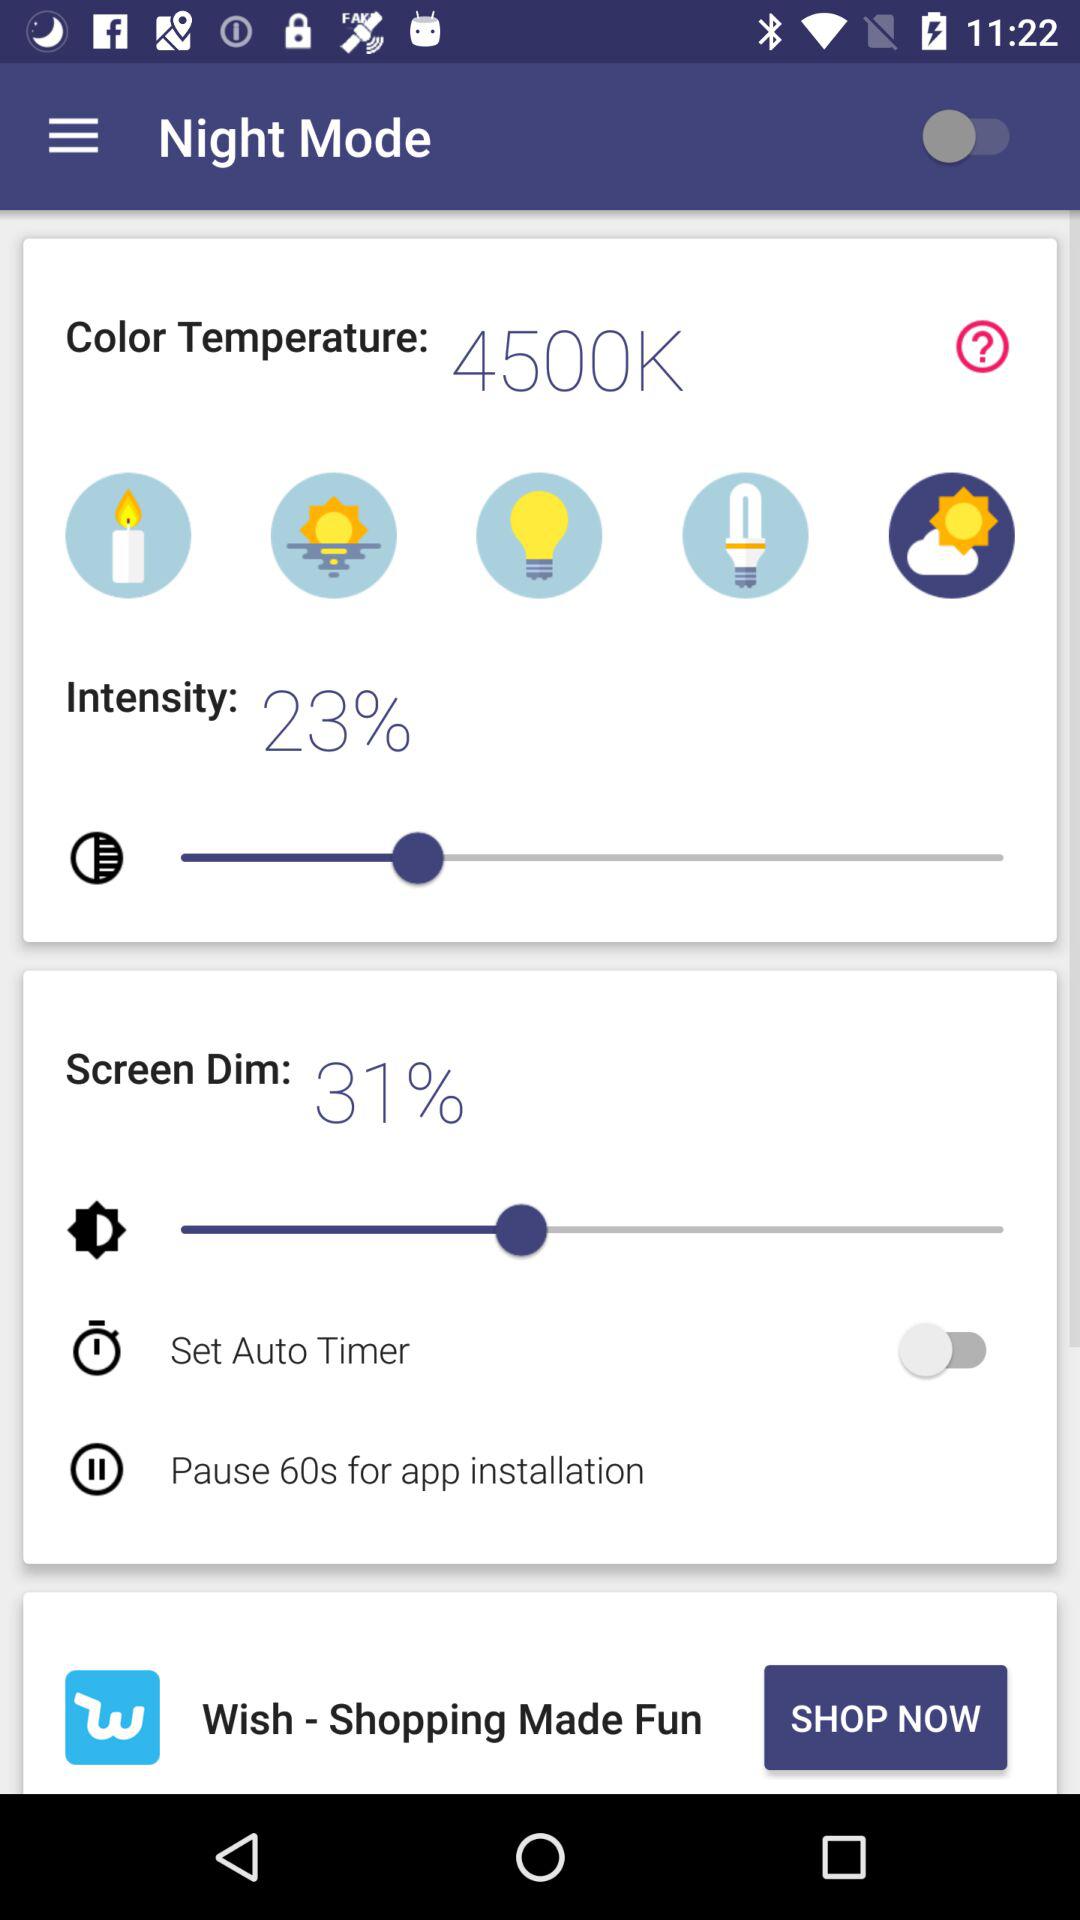  Describe the element at coordinates (952, 1350) in the screenshot. I see `toggle auto timer option` at that location.